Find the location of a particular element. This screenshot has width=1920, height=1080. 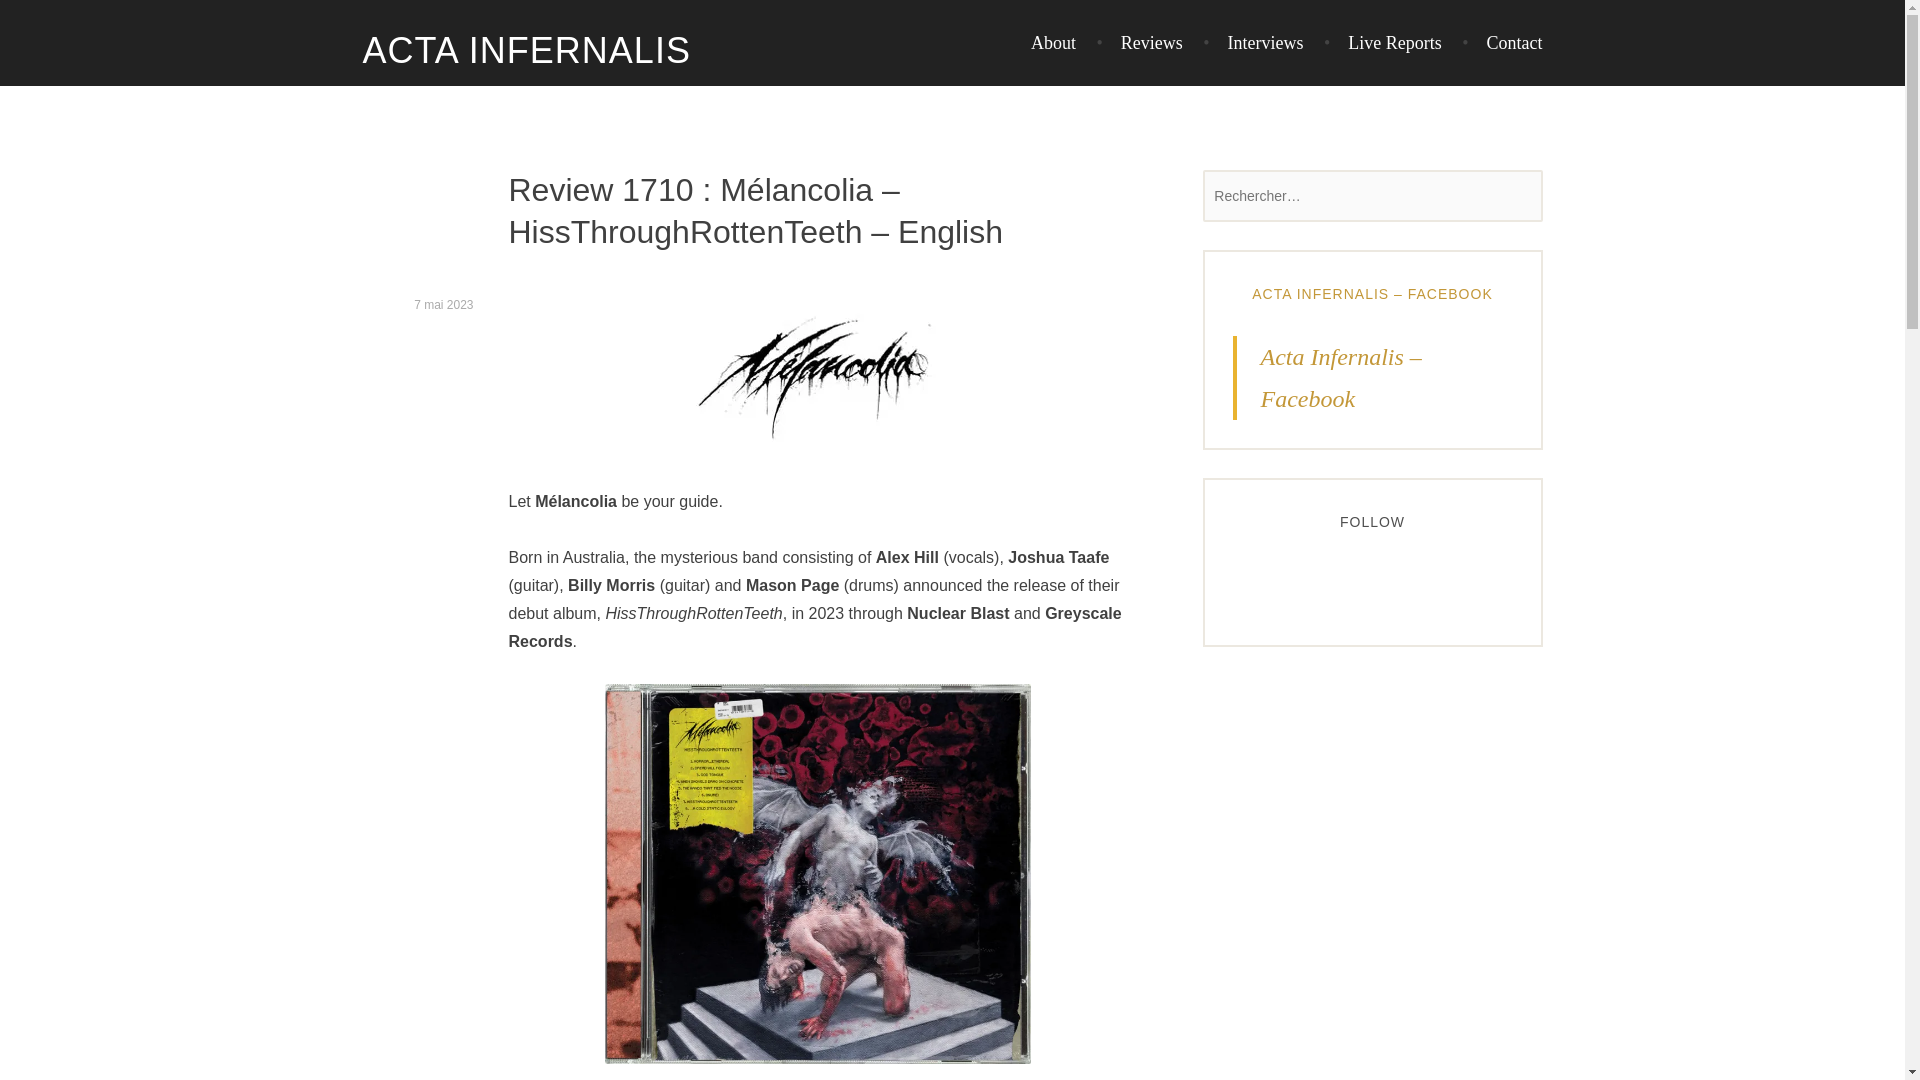

Facebook is located at coordinates (1248, 580).